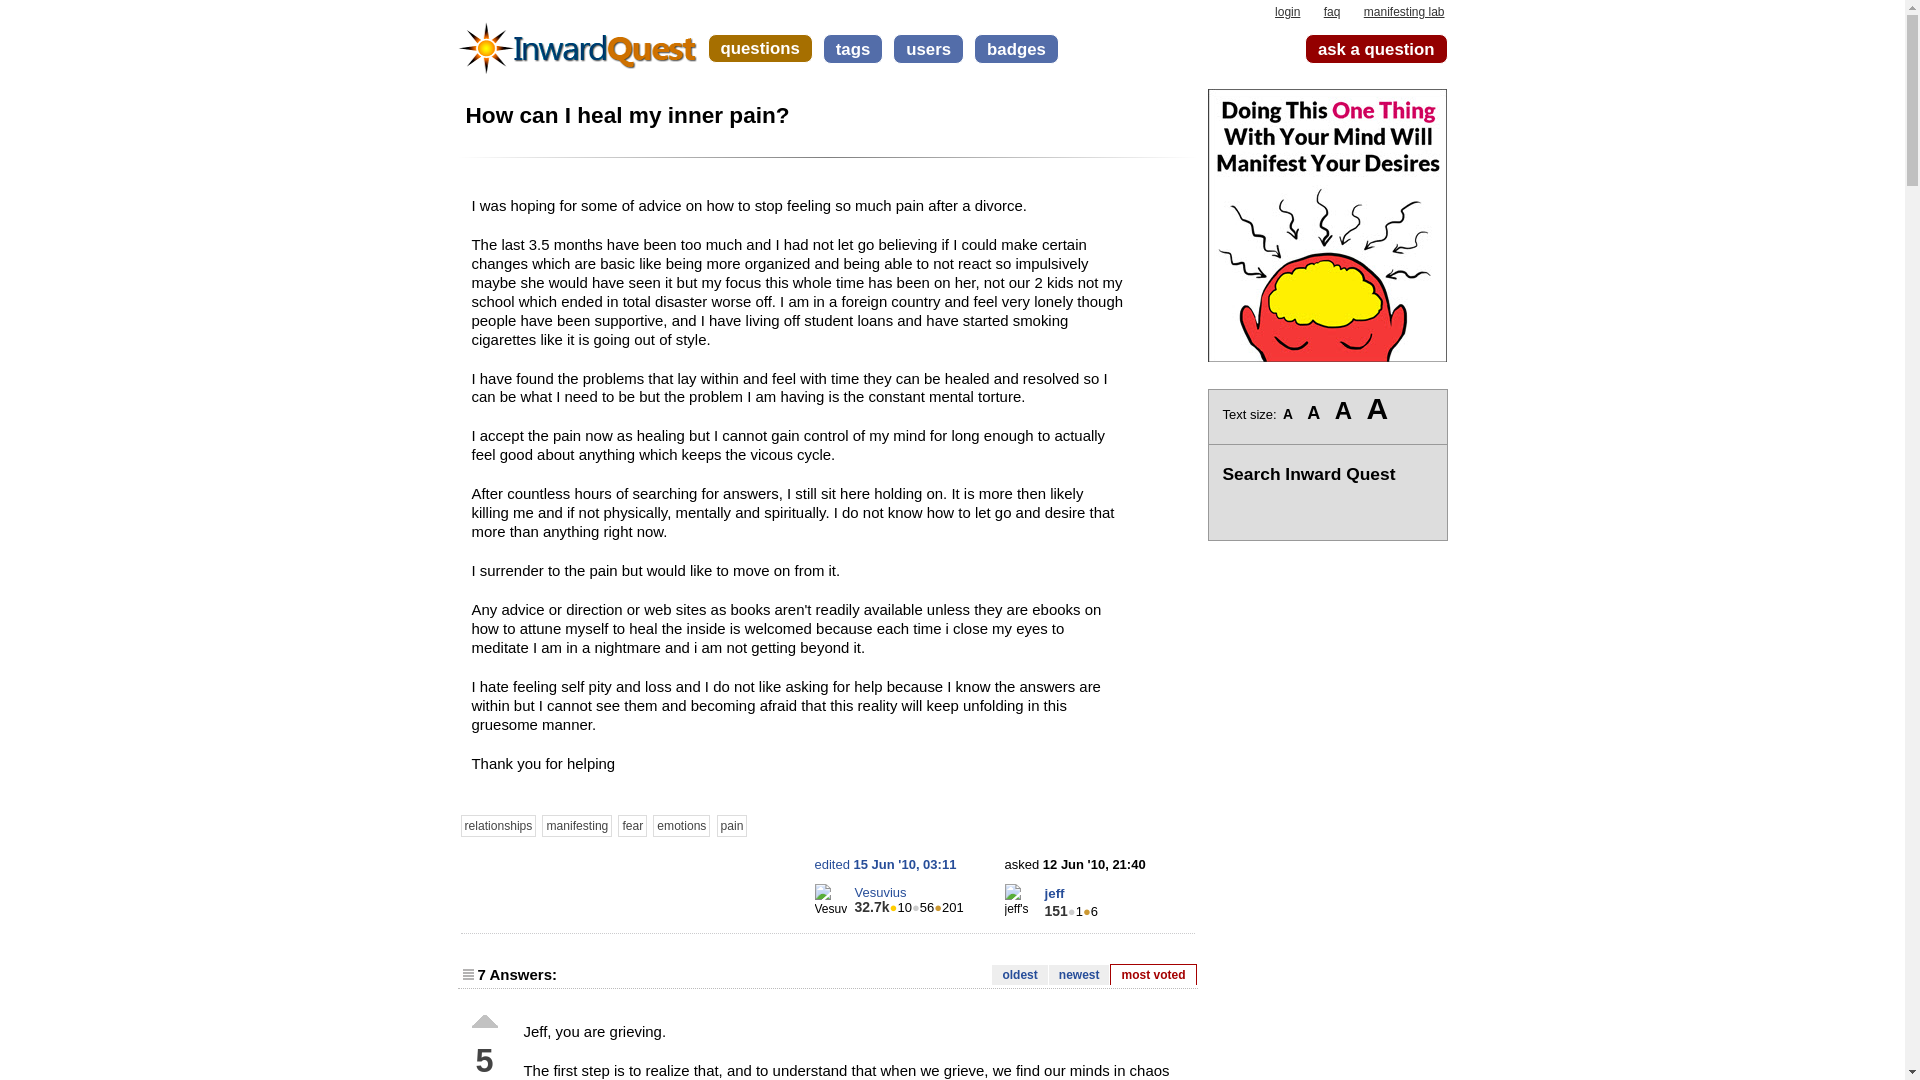 This screenshot has width=1920, height=1080. I want to click on most voted, so click(1152, 974).